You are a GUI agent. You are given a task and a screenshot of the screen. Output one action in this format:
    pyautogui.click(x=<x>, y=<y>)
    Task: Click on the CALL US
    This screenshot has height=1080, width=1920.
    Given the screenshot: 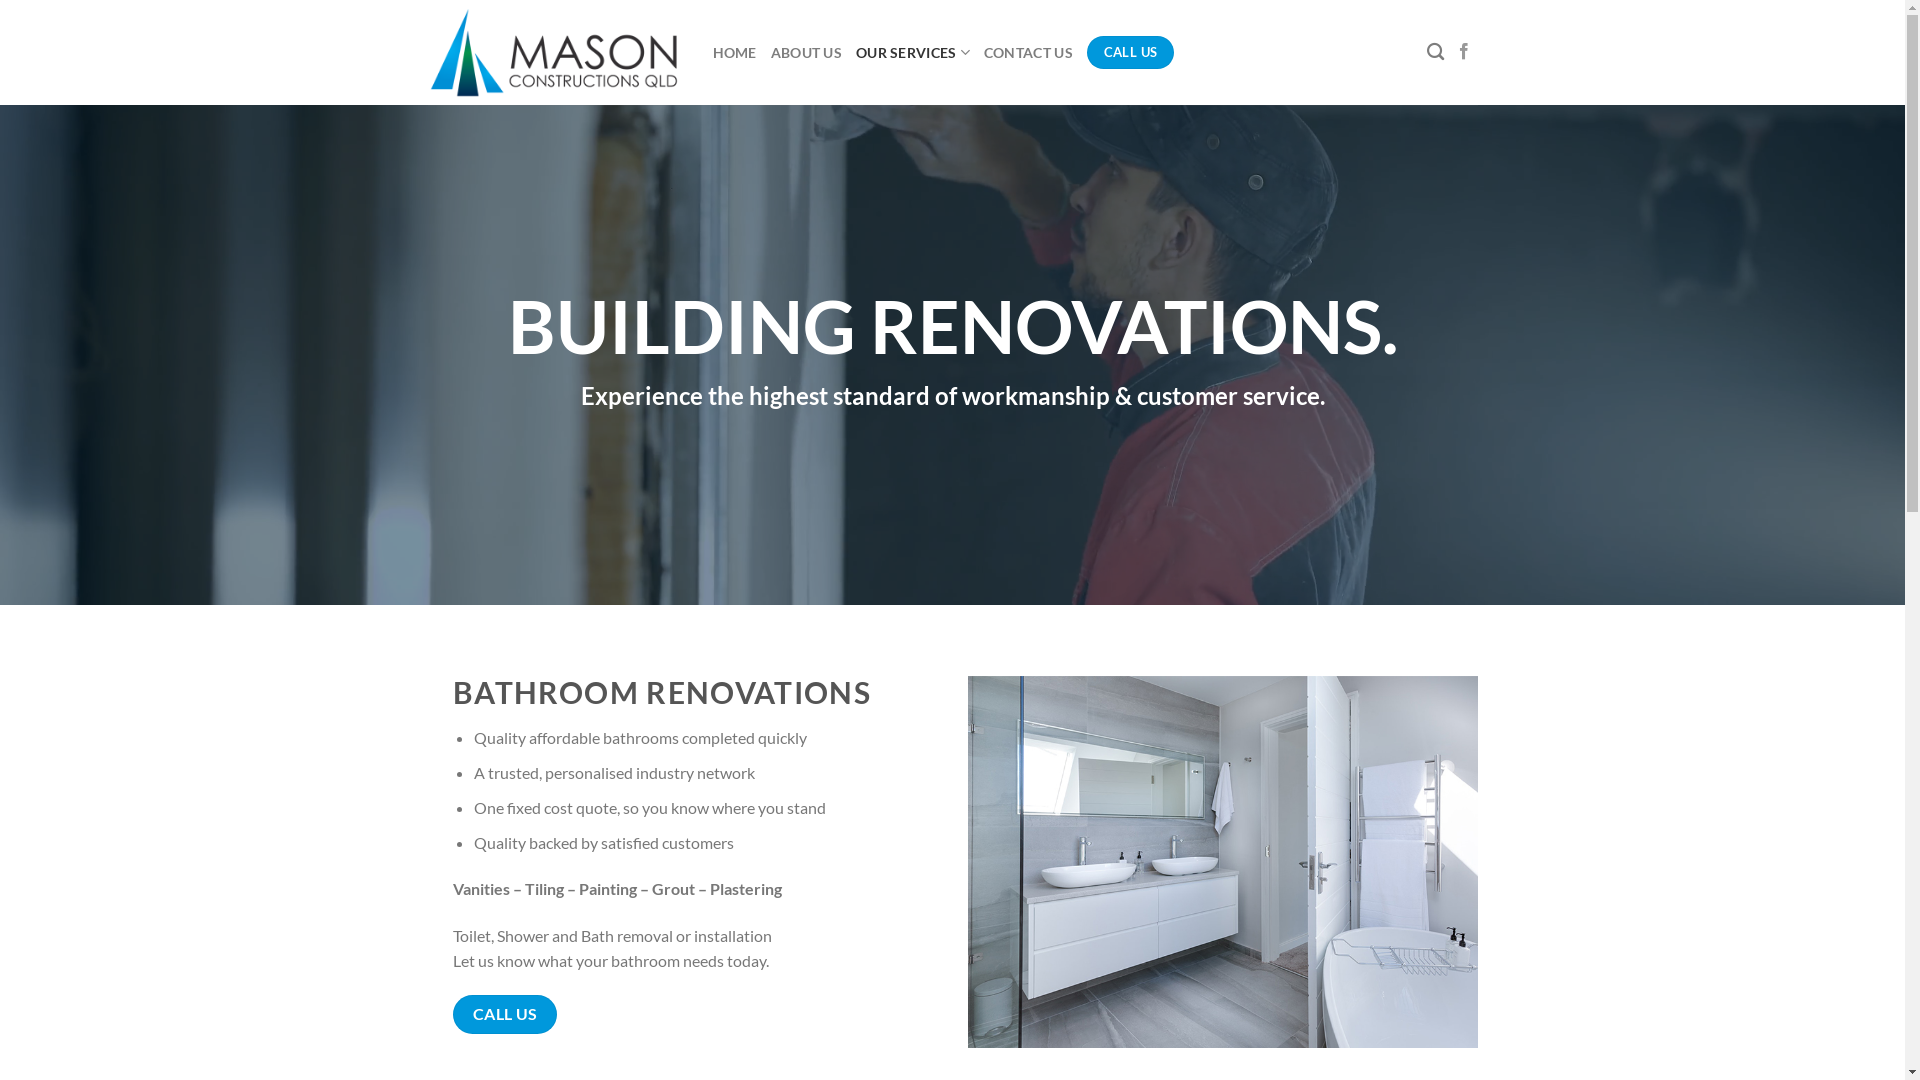 What is the action you would take?
    pyautogui.click(x=1130, y=53)
    